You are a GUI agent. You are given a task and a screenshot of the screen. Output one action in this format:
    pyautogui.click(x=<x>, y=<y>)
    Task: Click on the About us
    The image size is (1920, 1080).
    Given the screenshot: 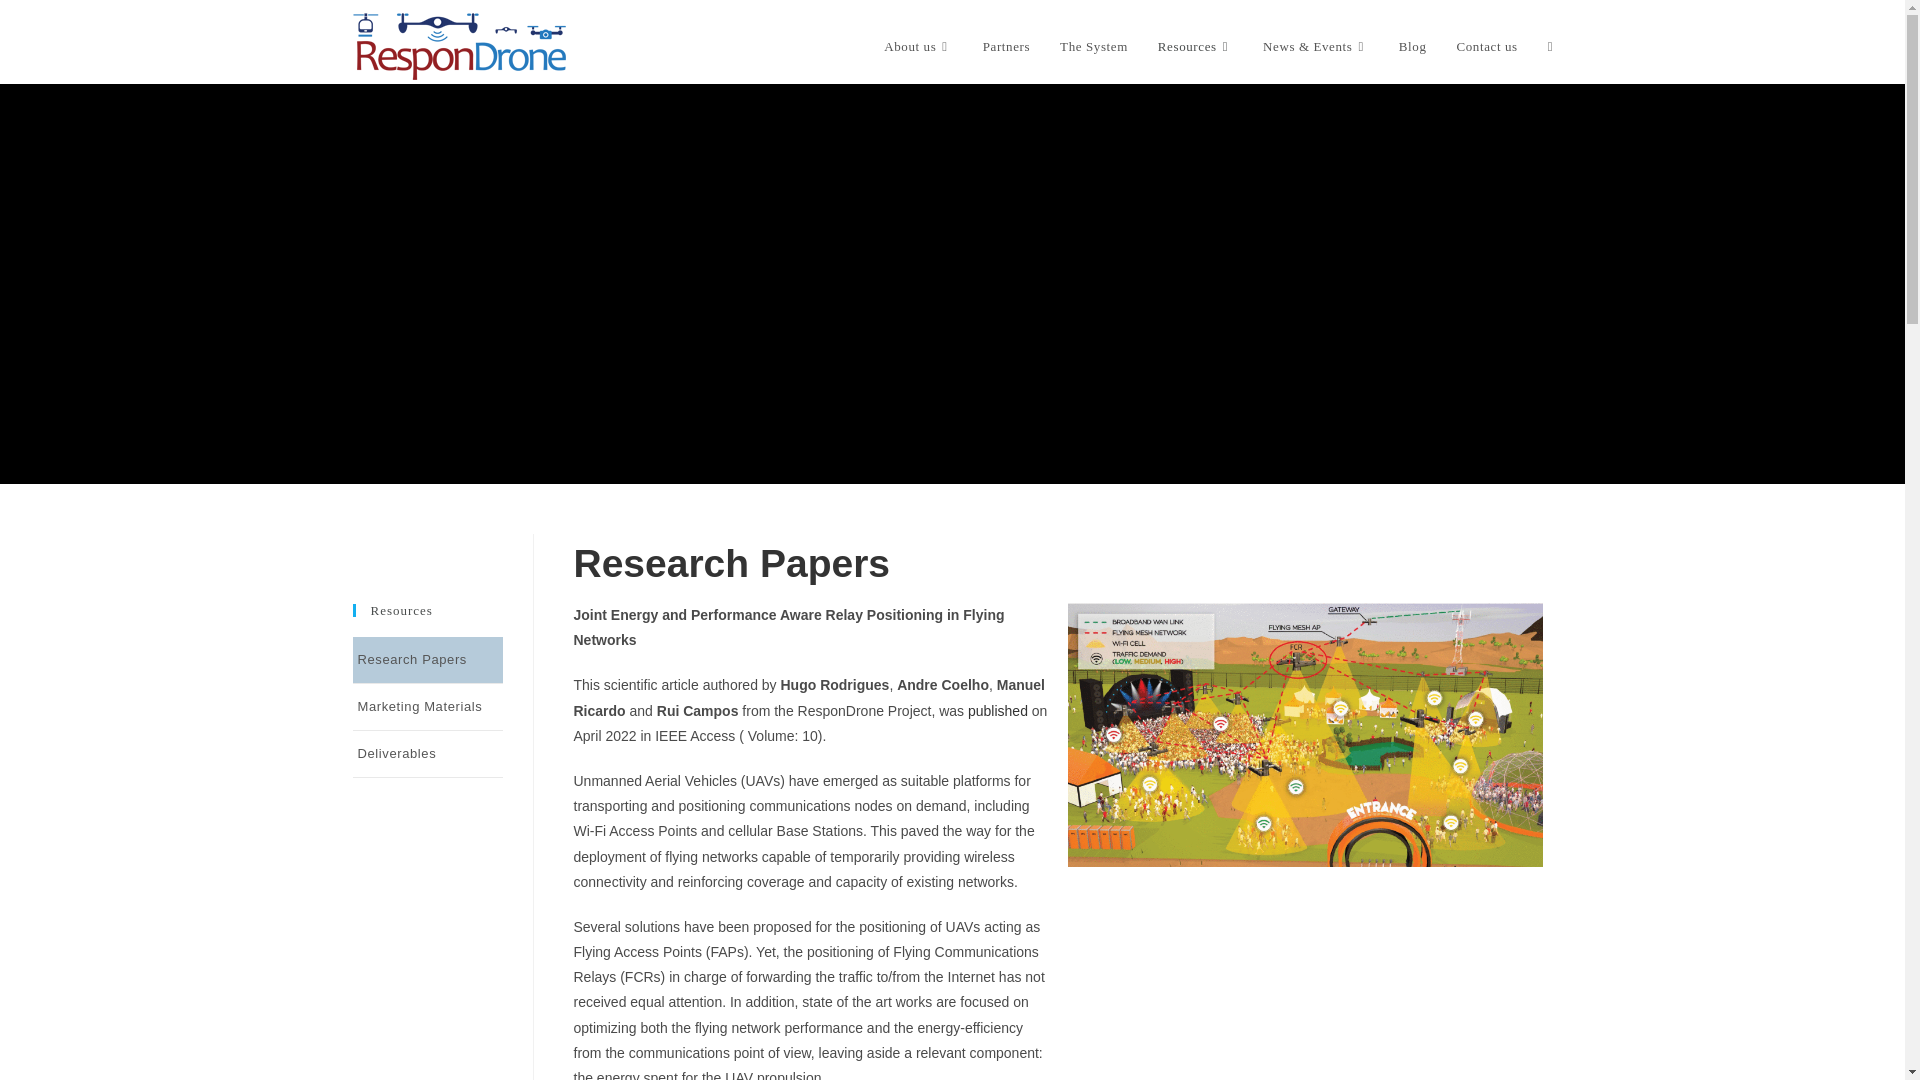 What is the action you would take?
    pyautogui.click(x=918, y=46)
    